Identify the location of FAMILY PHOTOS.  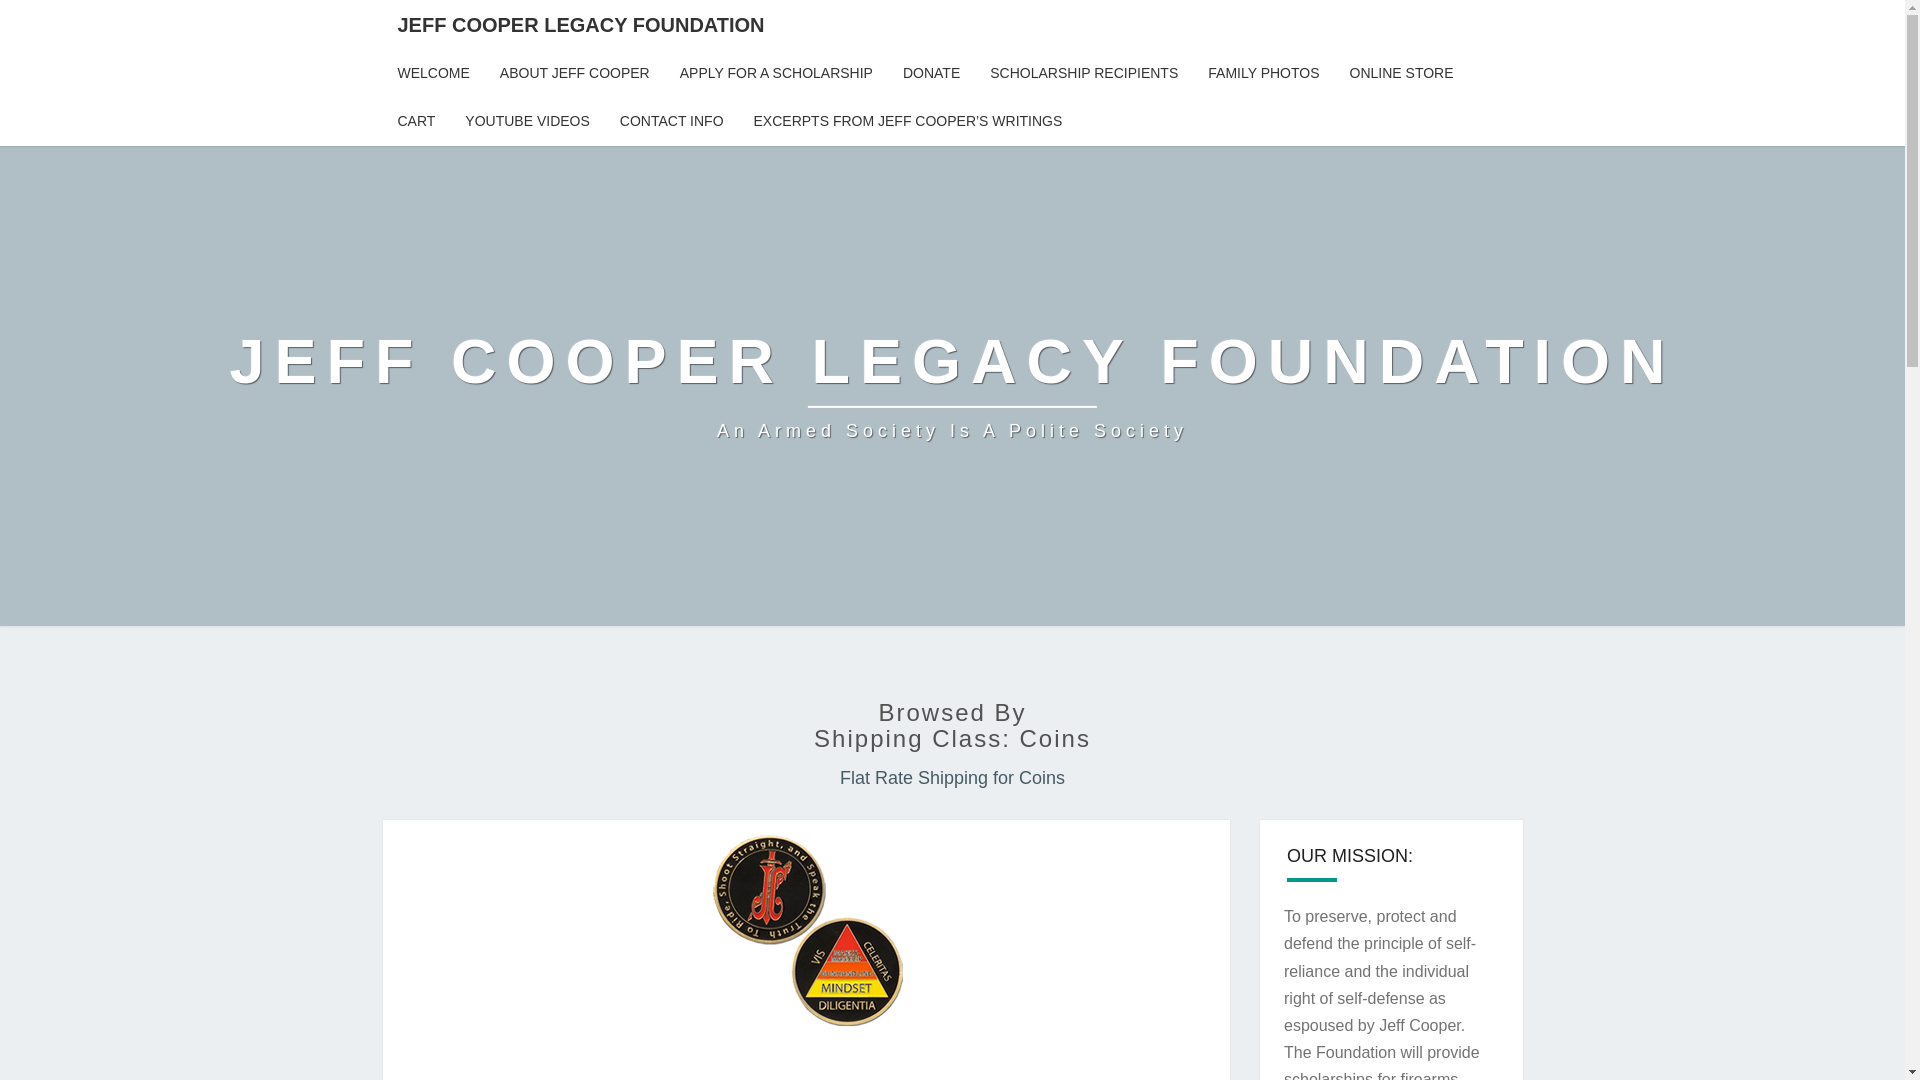
(1263, 74).